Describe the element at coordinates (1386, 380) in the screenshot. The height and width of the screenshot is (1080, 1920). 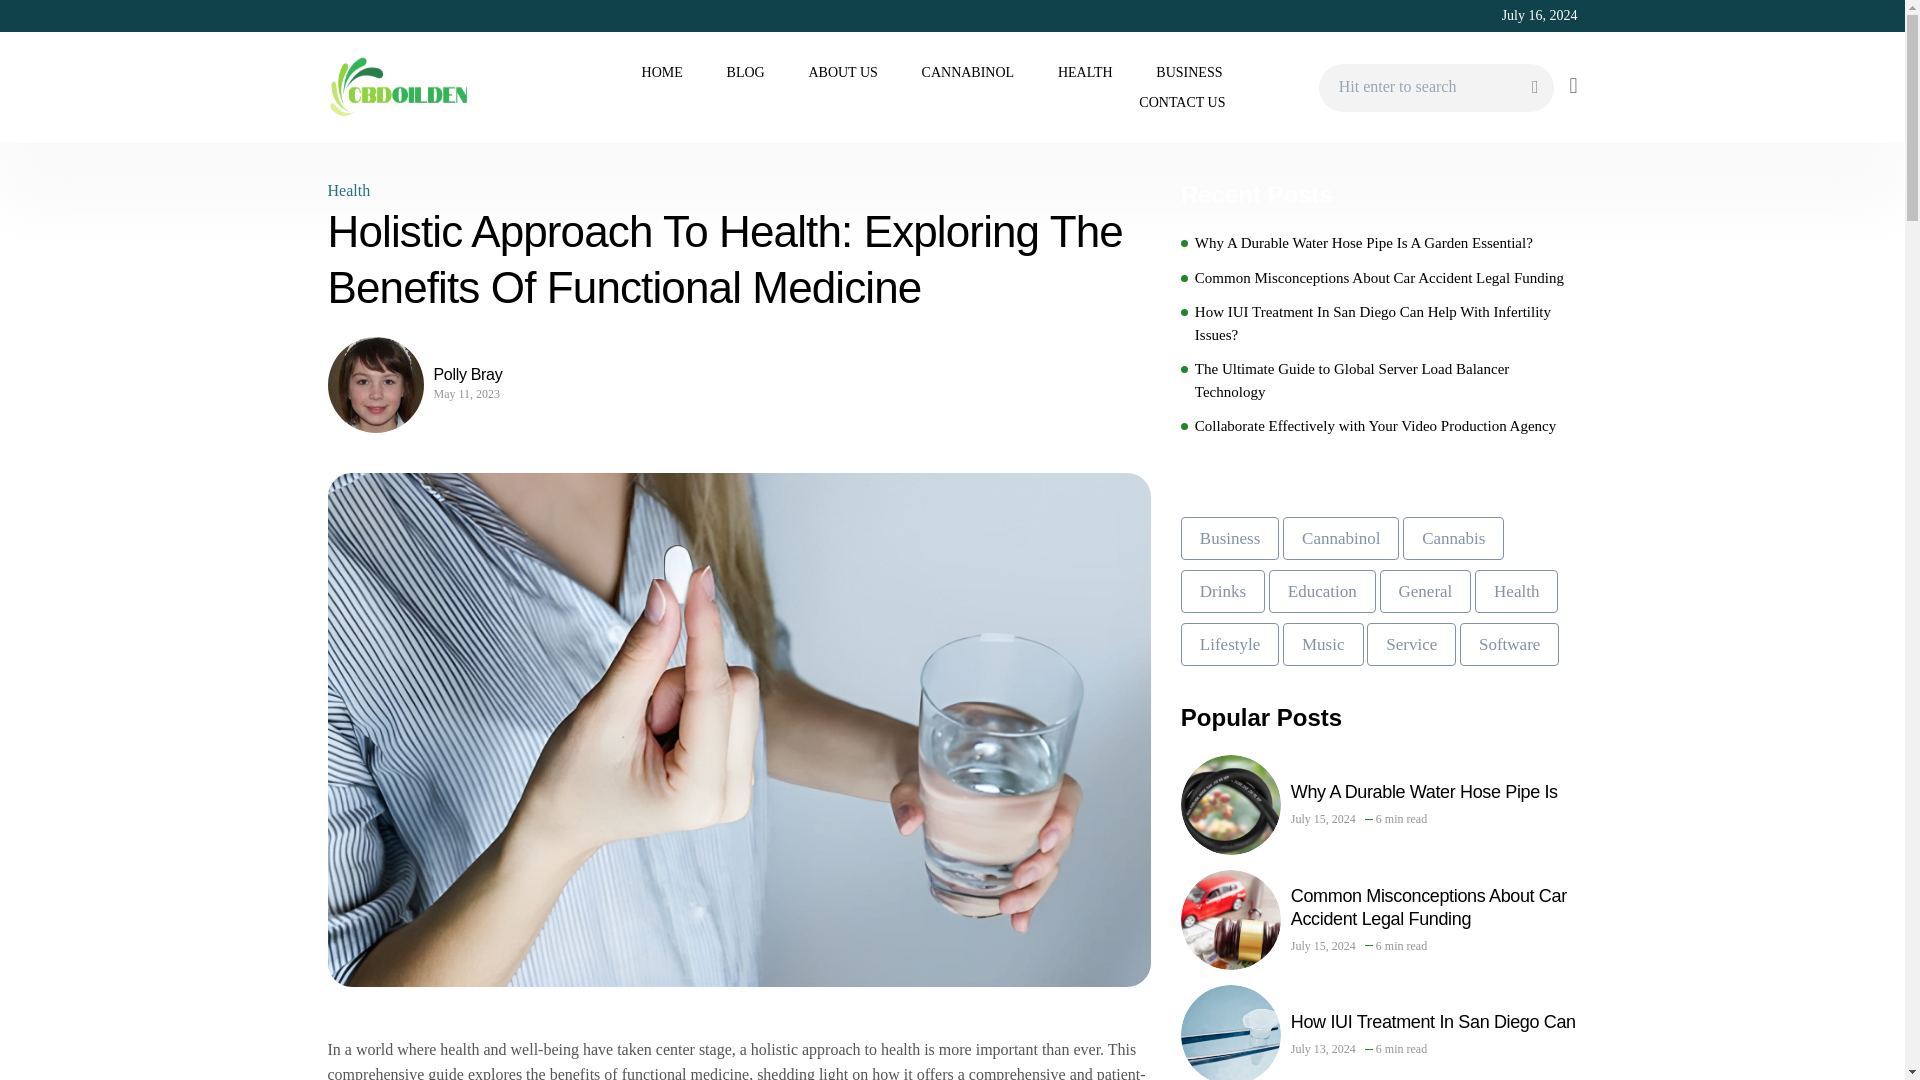
I see `The Ultimate Guide to Global Server Load Balancer Technology` at that location.